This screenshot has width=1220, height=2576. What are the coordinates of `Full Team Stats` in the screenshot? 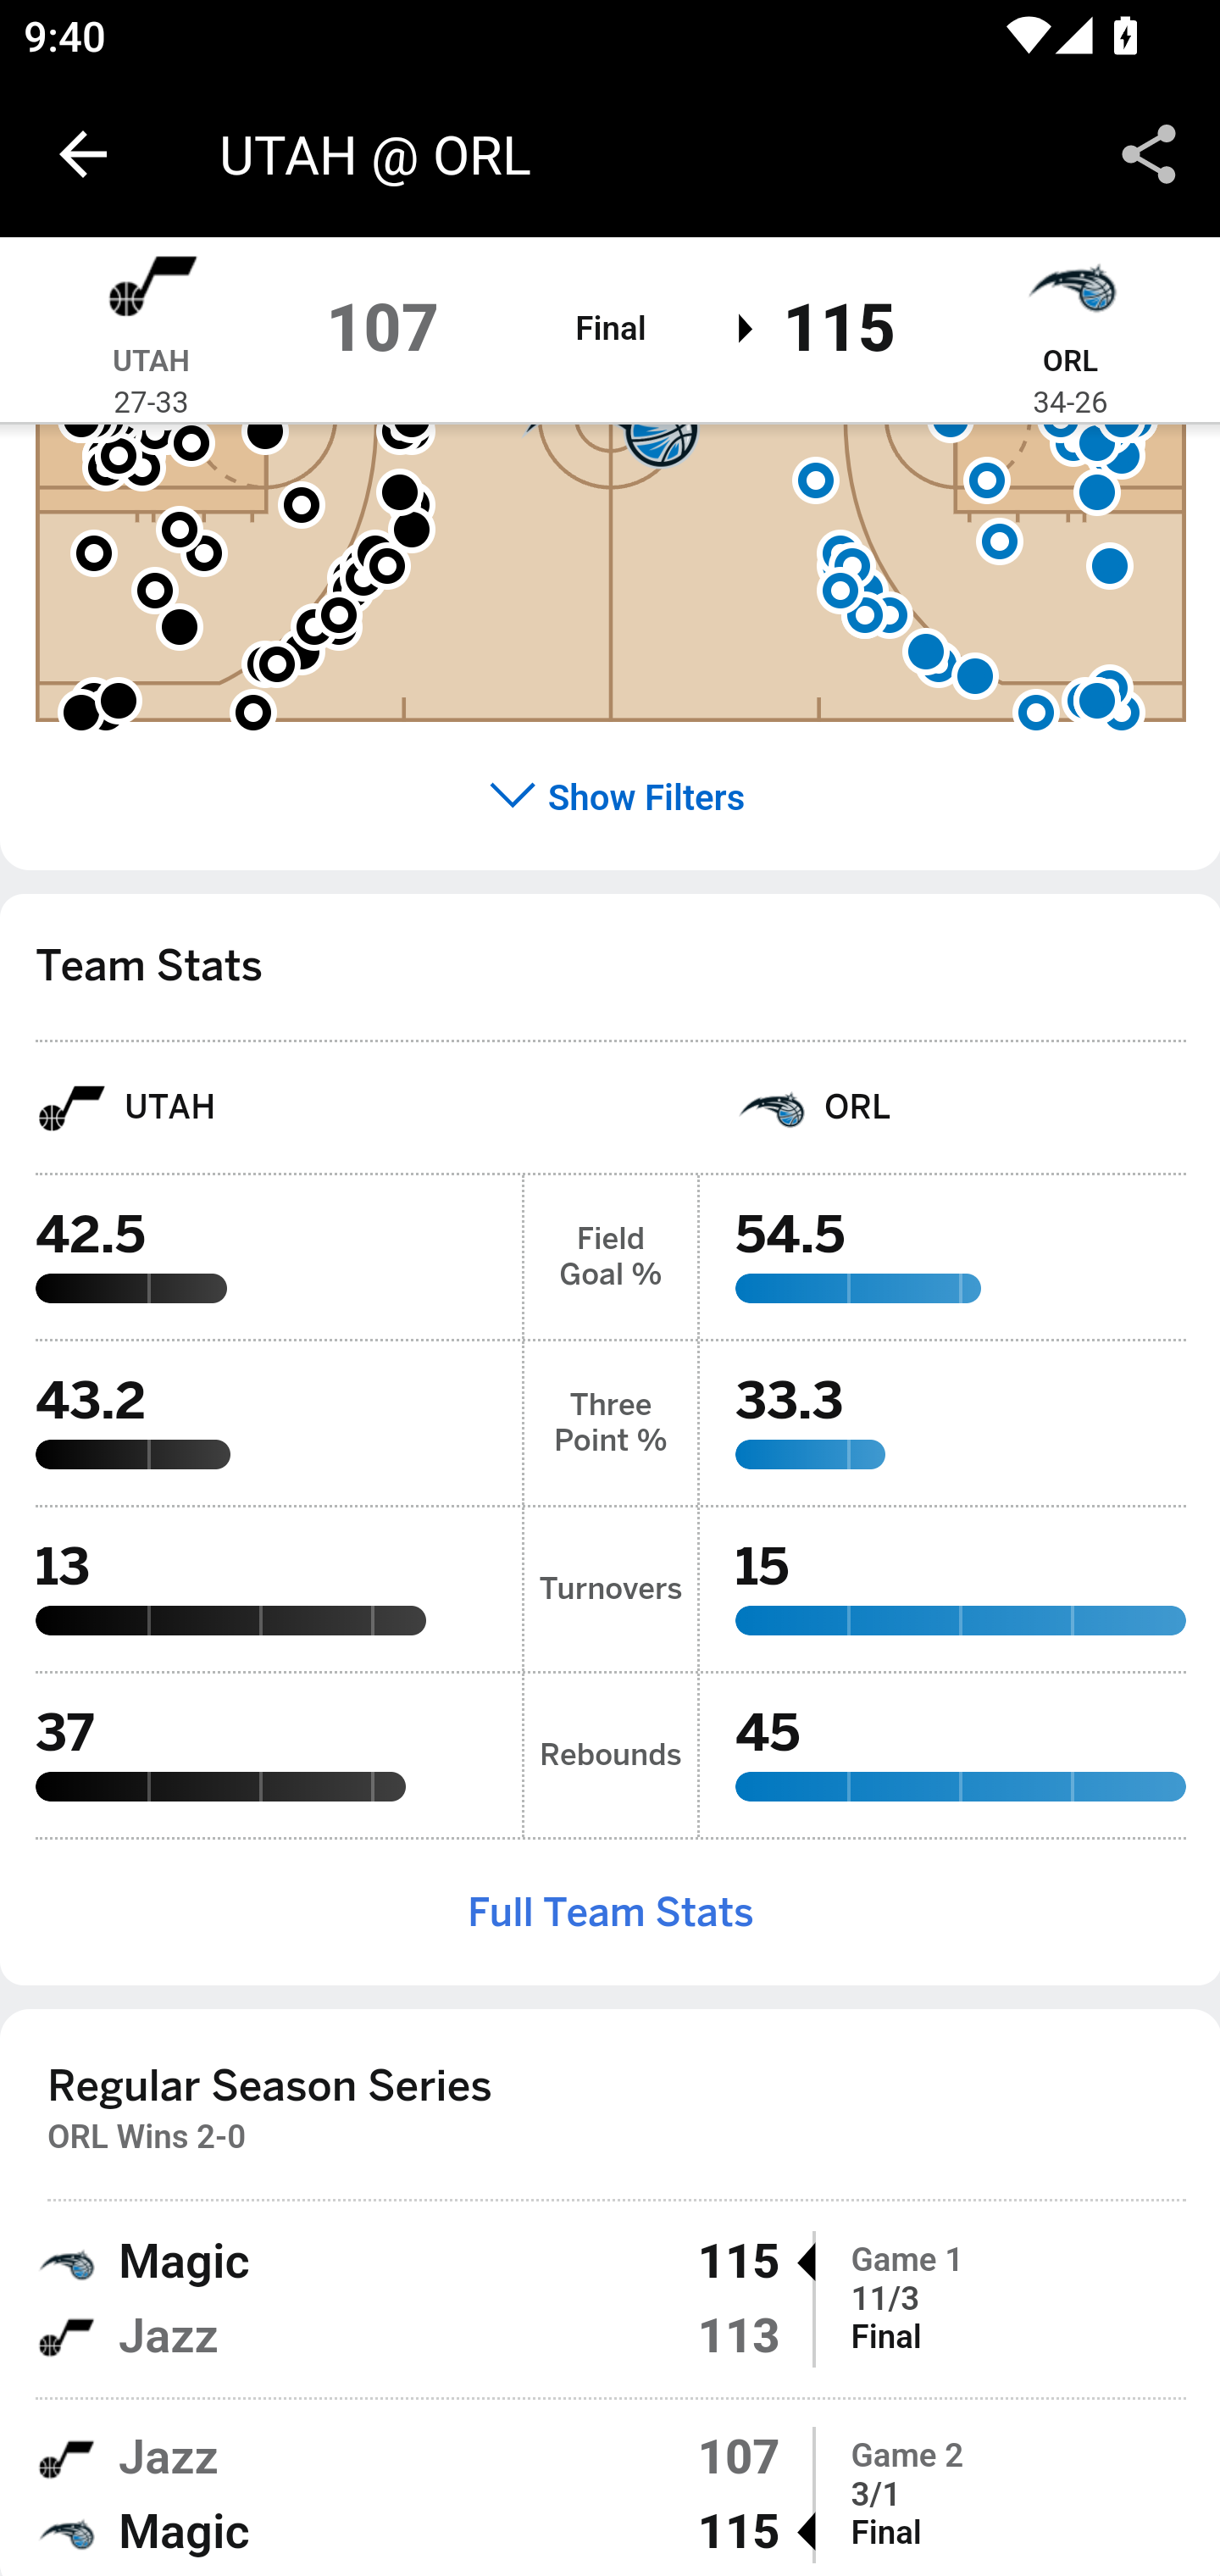 It's located at (610, 1913).